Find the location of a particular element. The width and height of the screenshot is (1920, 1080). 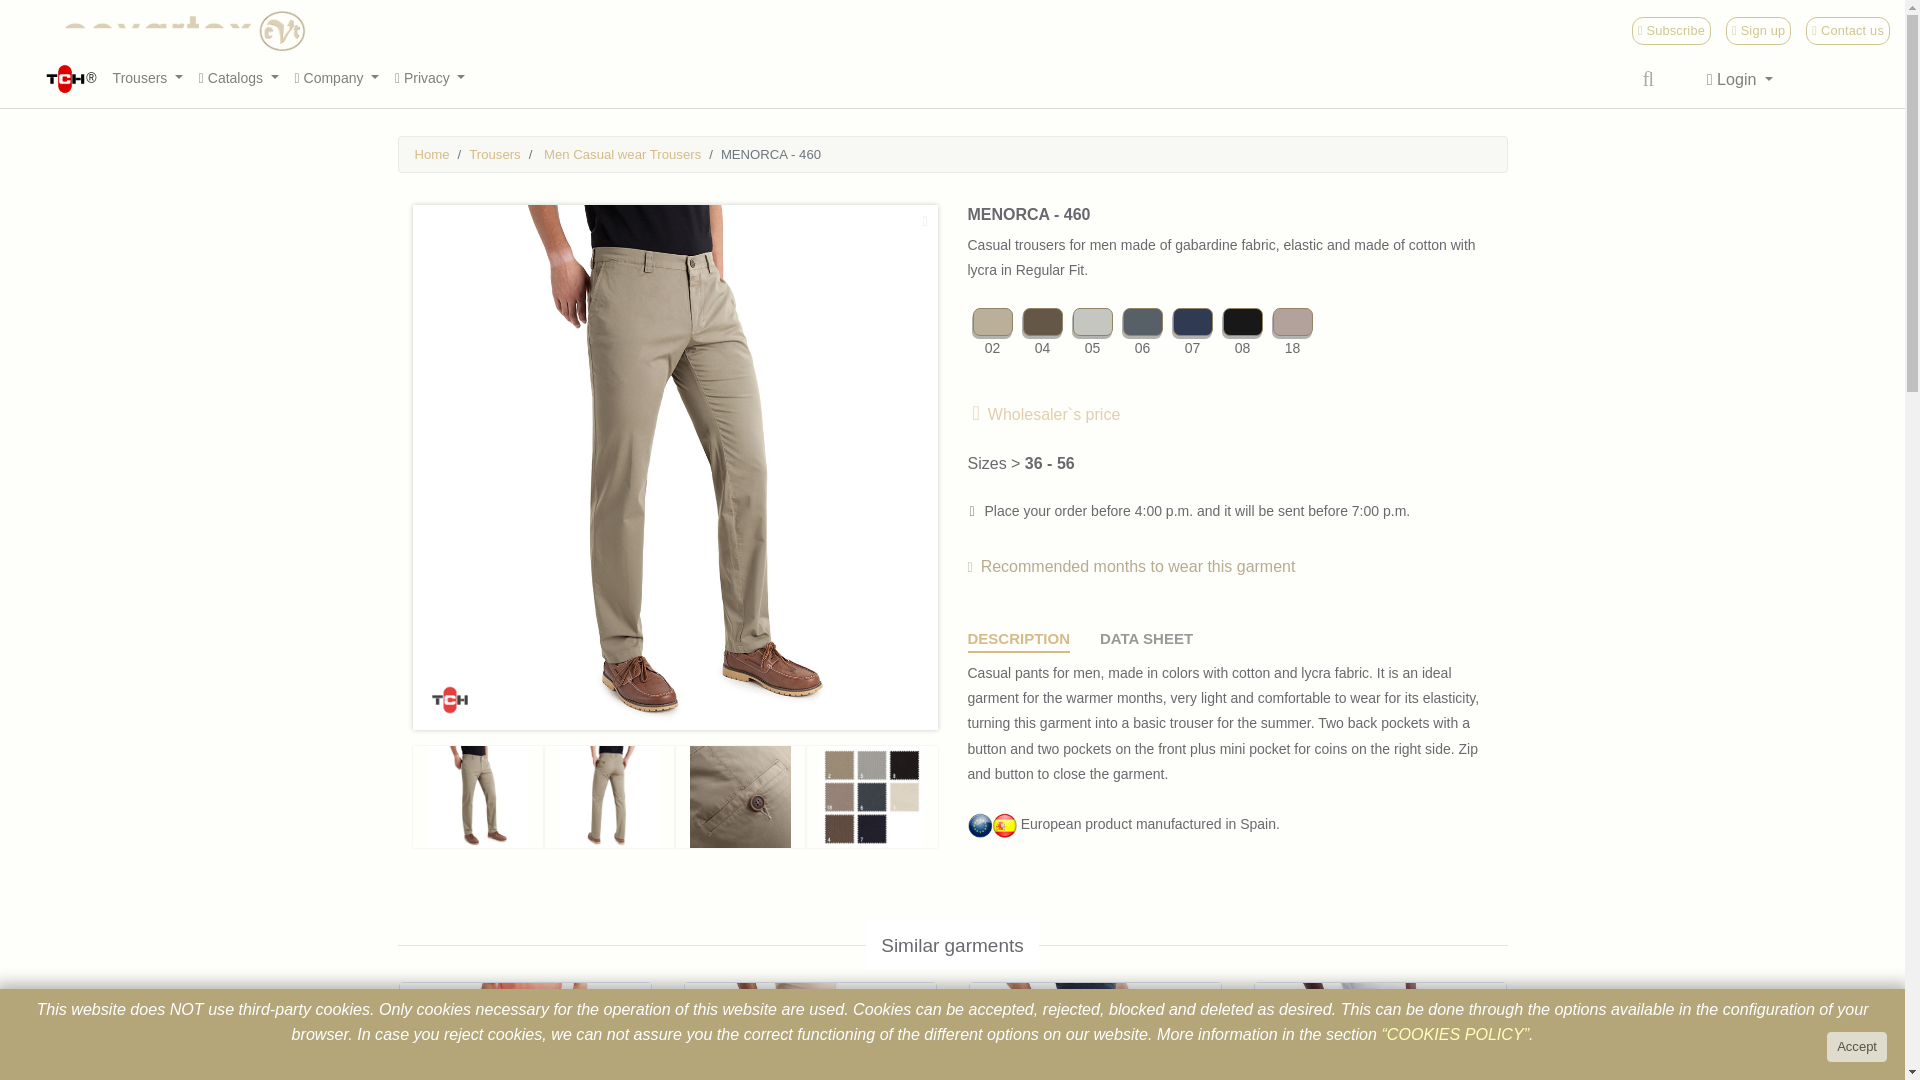

Catalogs is located at coordinates (238, 78).